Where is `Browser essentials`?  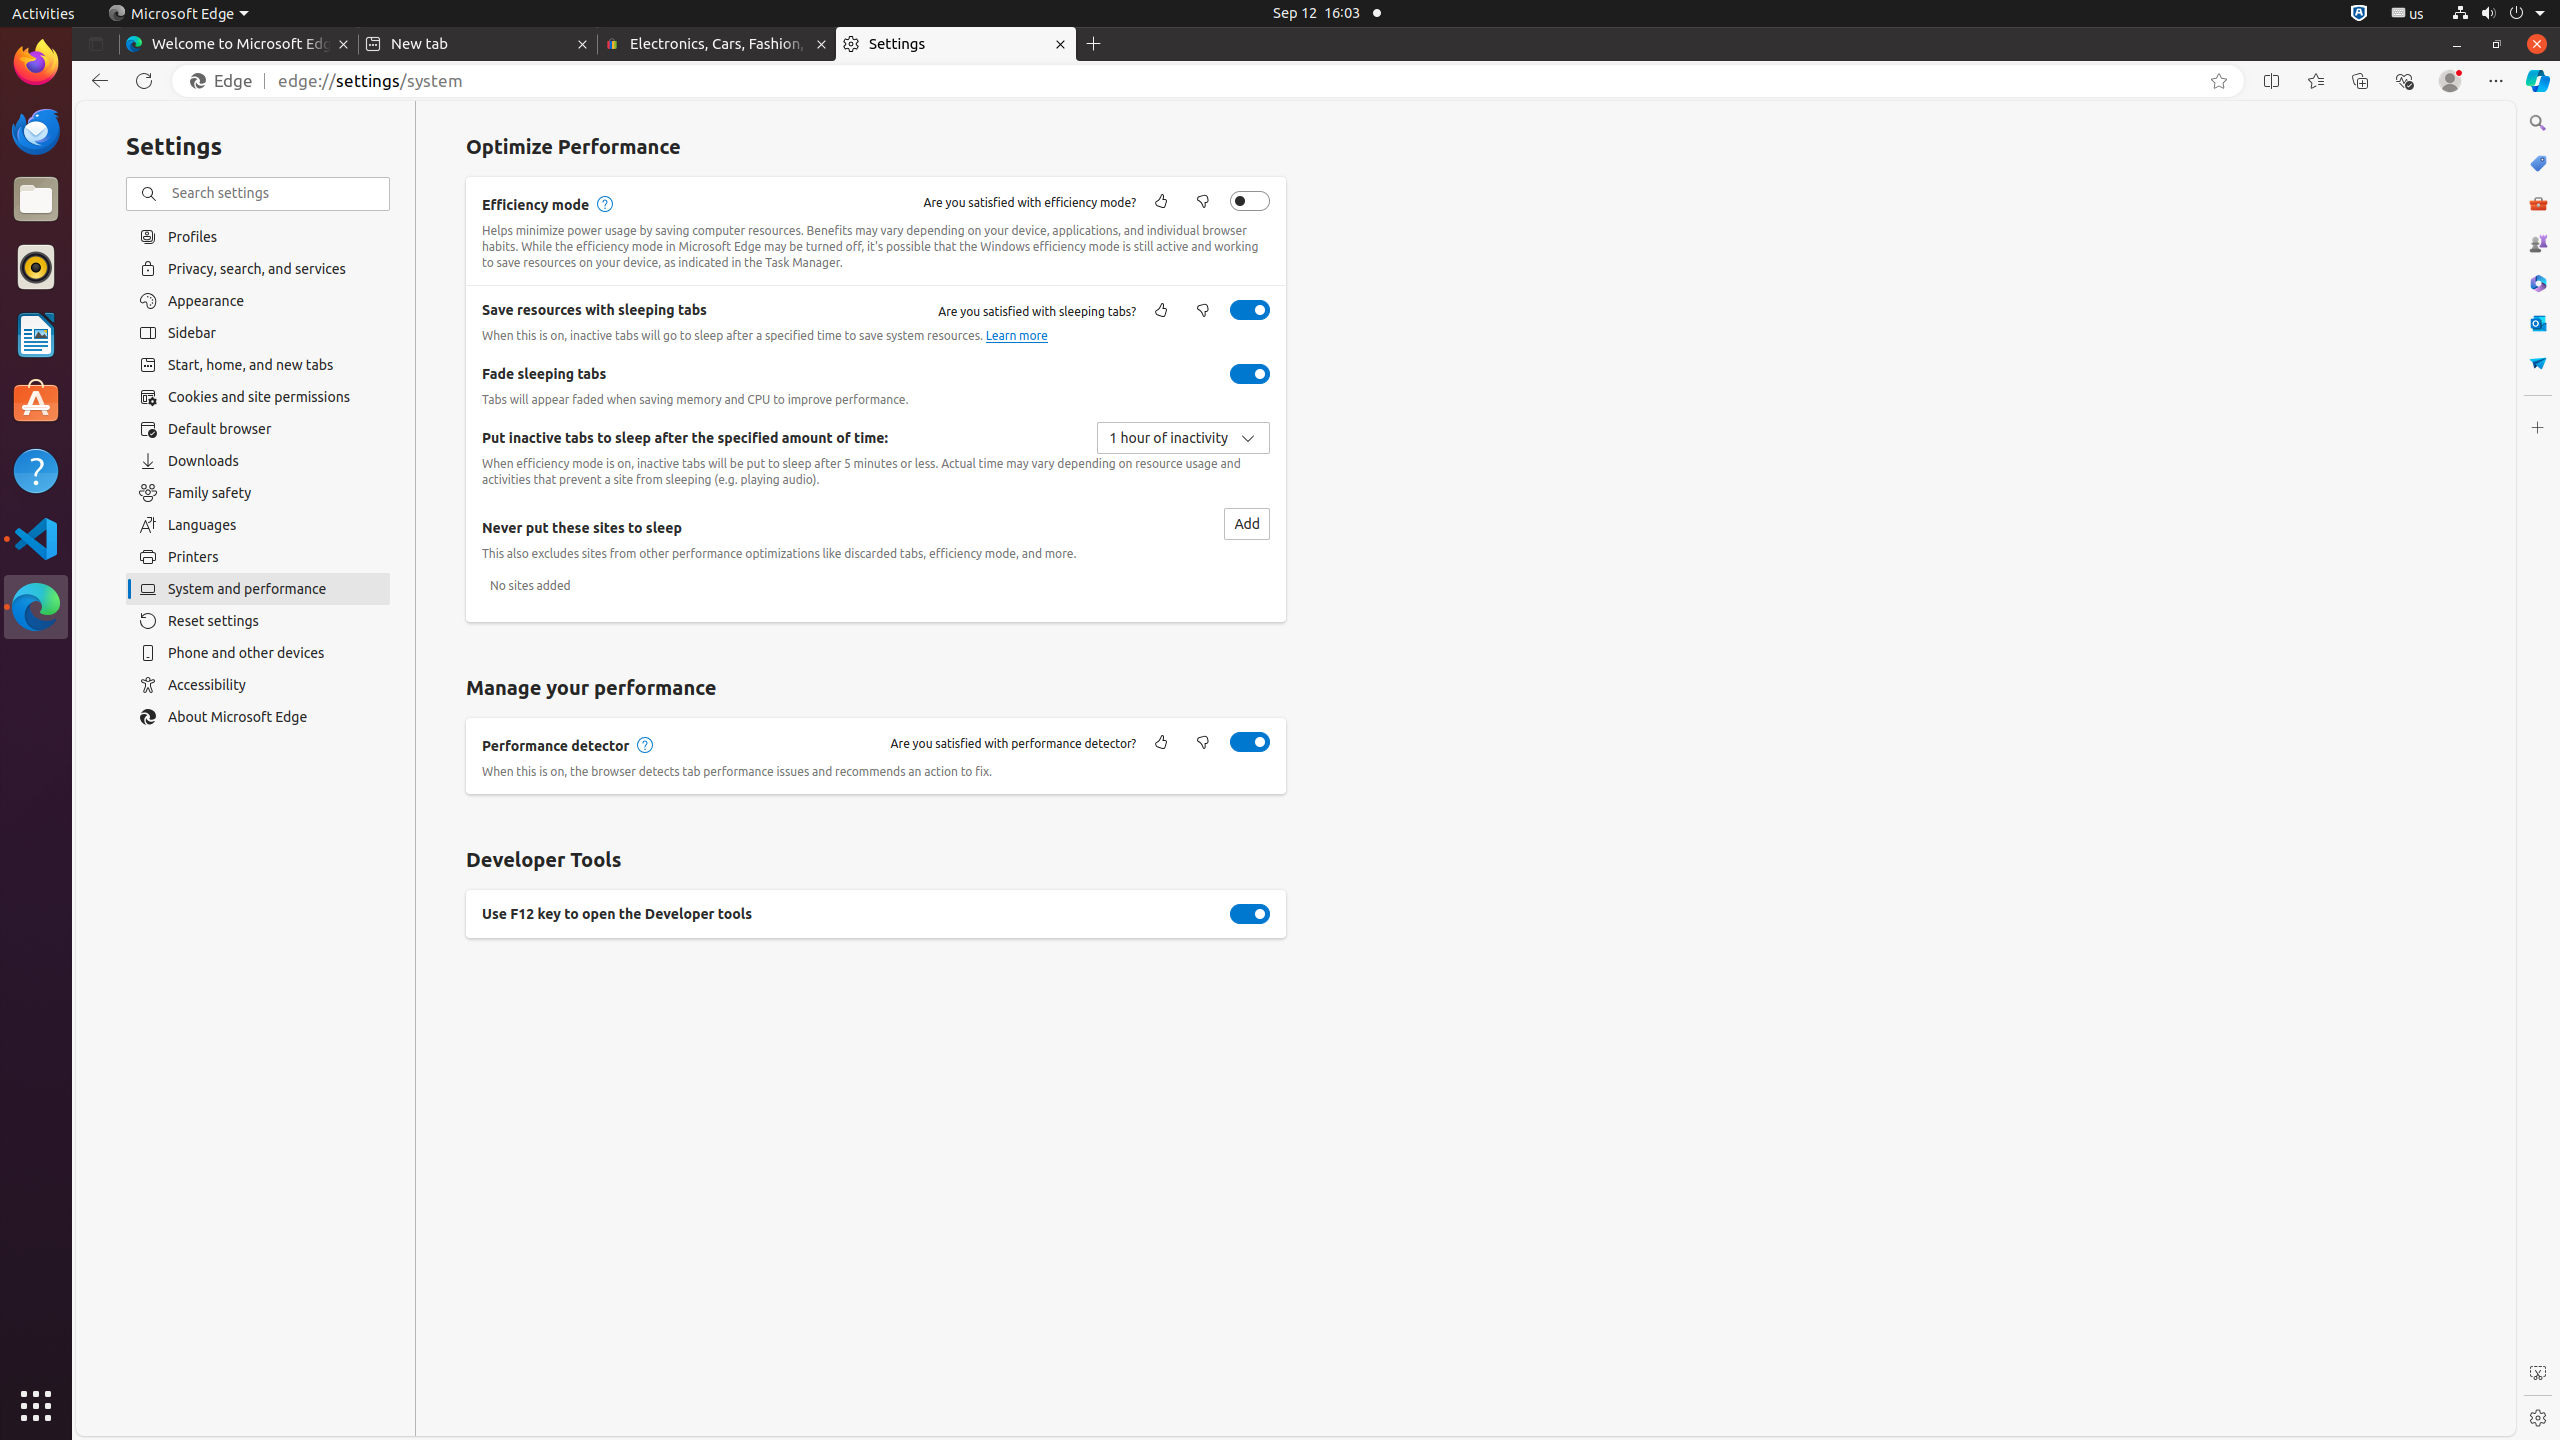 Browser essentials is located at coordinates (2404, 81).